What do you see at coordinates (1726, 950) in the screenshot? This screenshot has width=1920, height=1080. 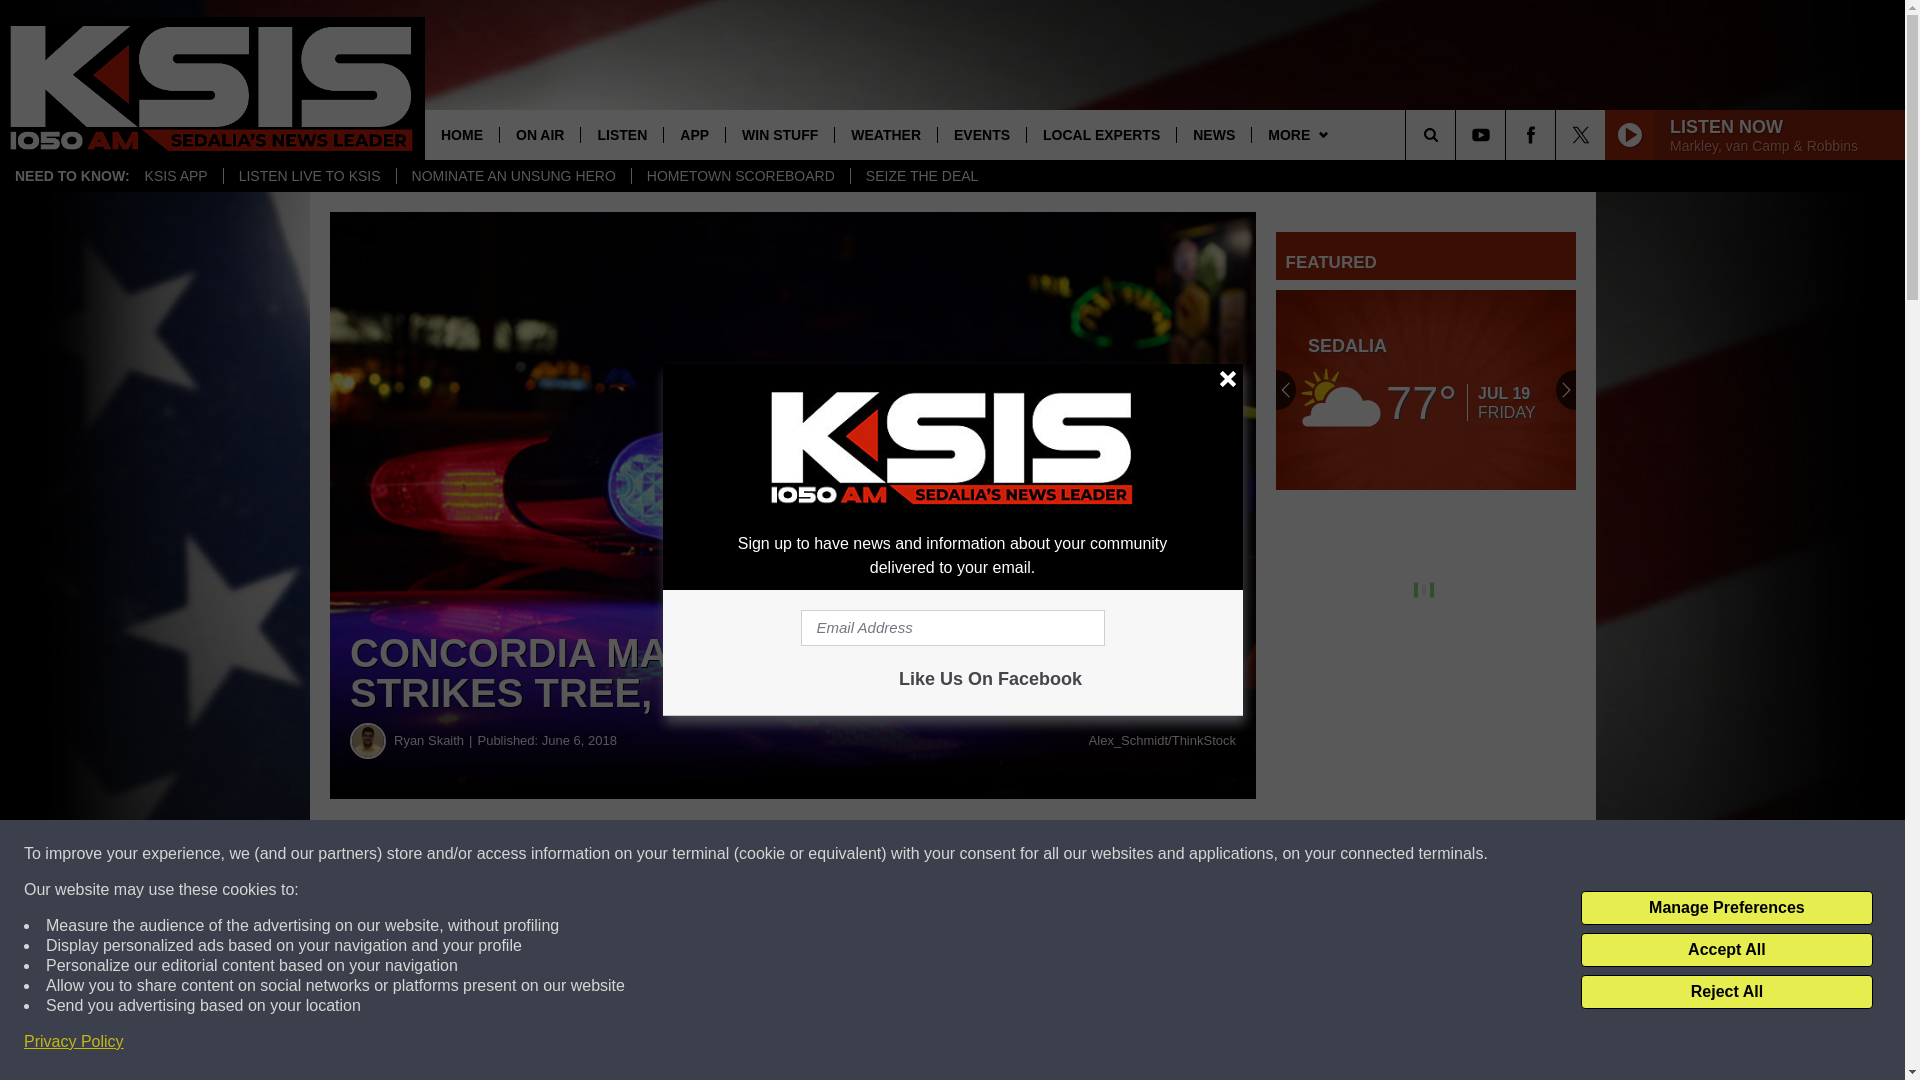 I see `Accept All` at bounding box center [1726, 950].